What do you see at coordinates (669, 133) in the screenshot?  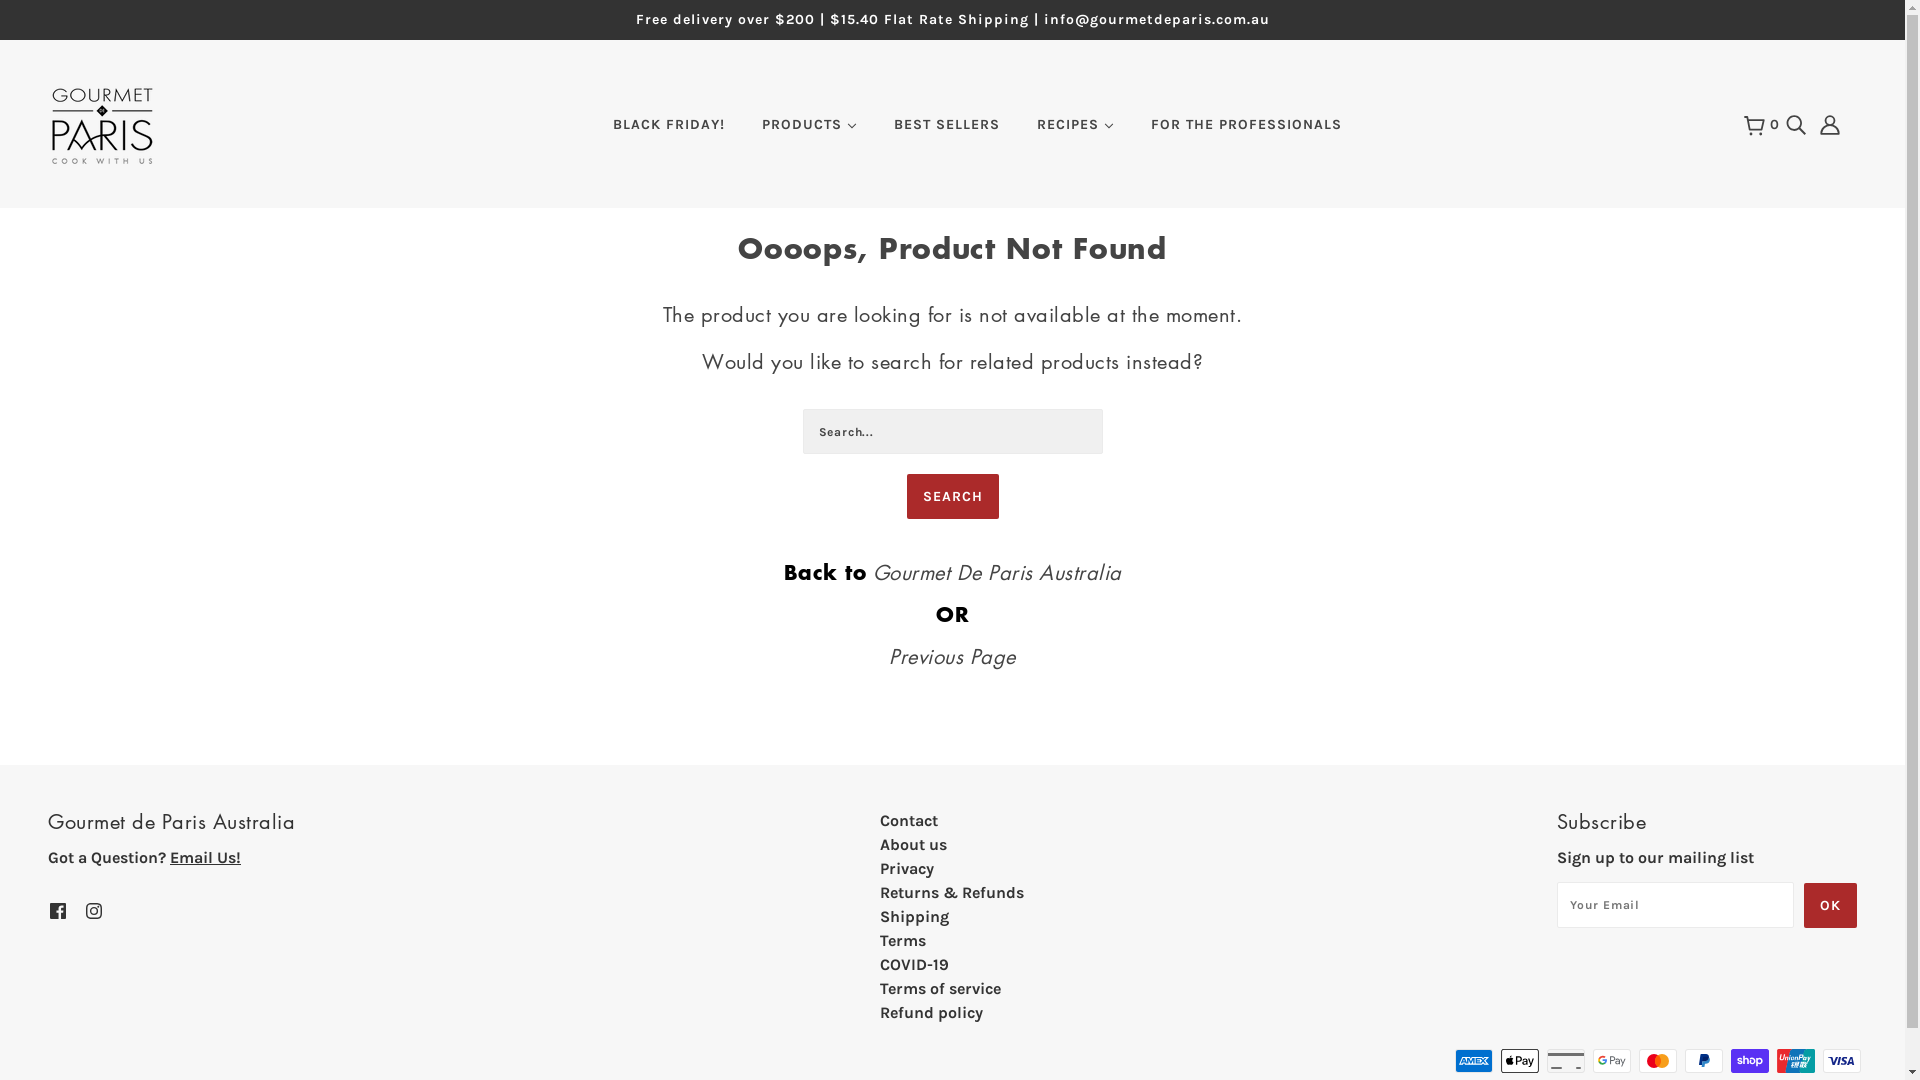 I see `BLACK FRIDAY!` at bounding box center [669, 133].